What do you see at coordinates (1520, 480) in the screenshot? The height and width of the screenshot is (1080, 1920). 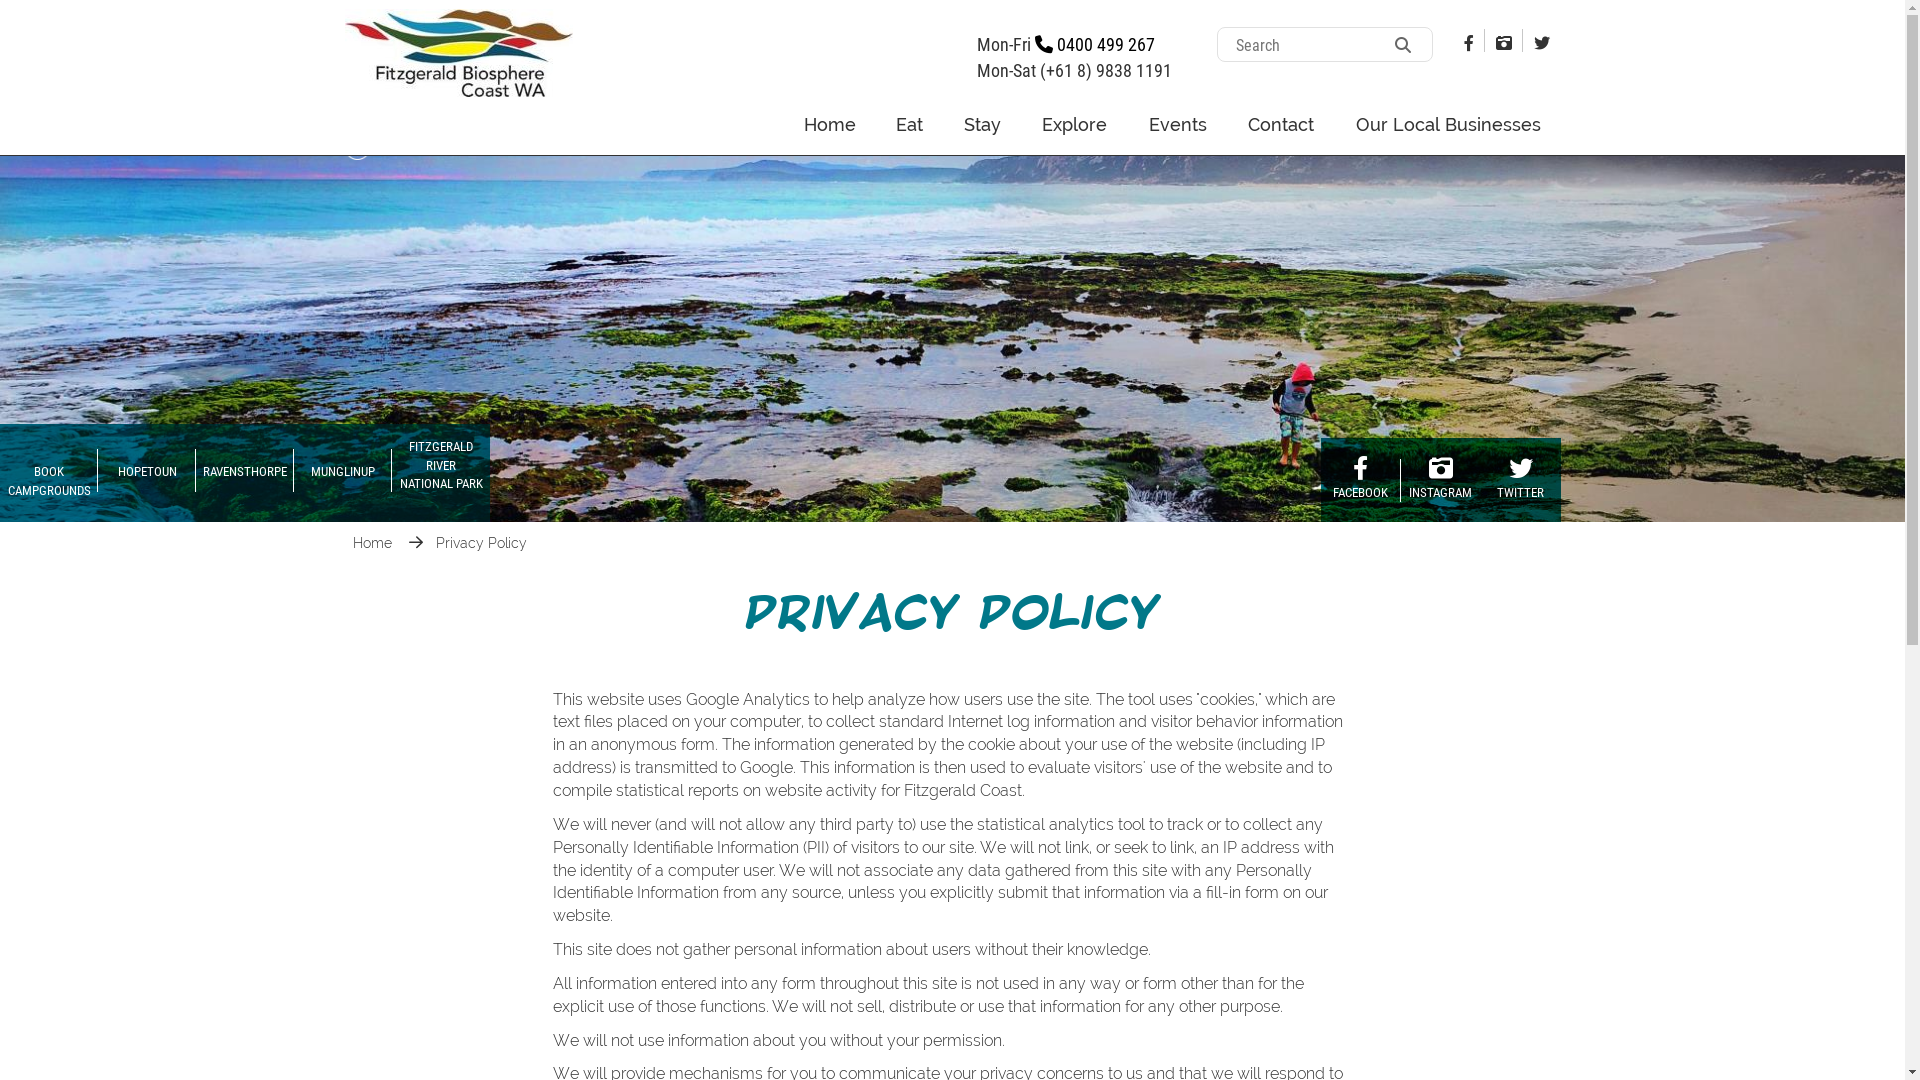 I see `TWITTER` at bounding box center [1520, 480].